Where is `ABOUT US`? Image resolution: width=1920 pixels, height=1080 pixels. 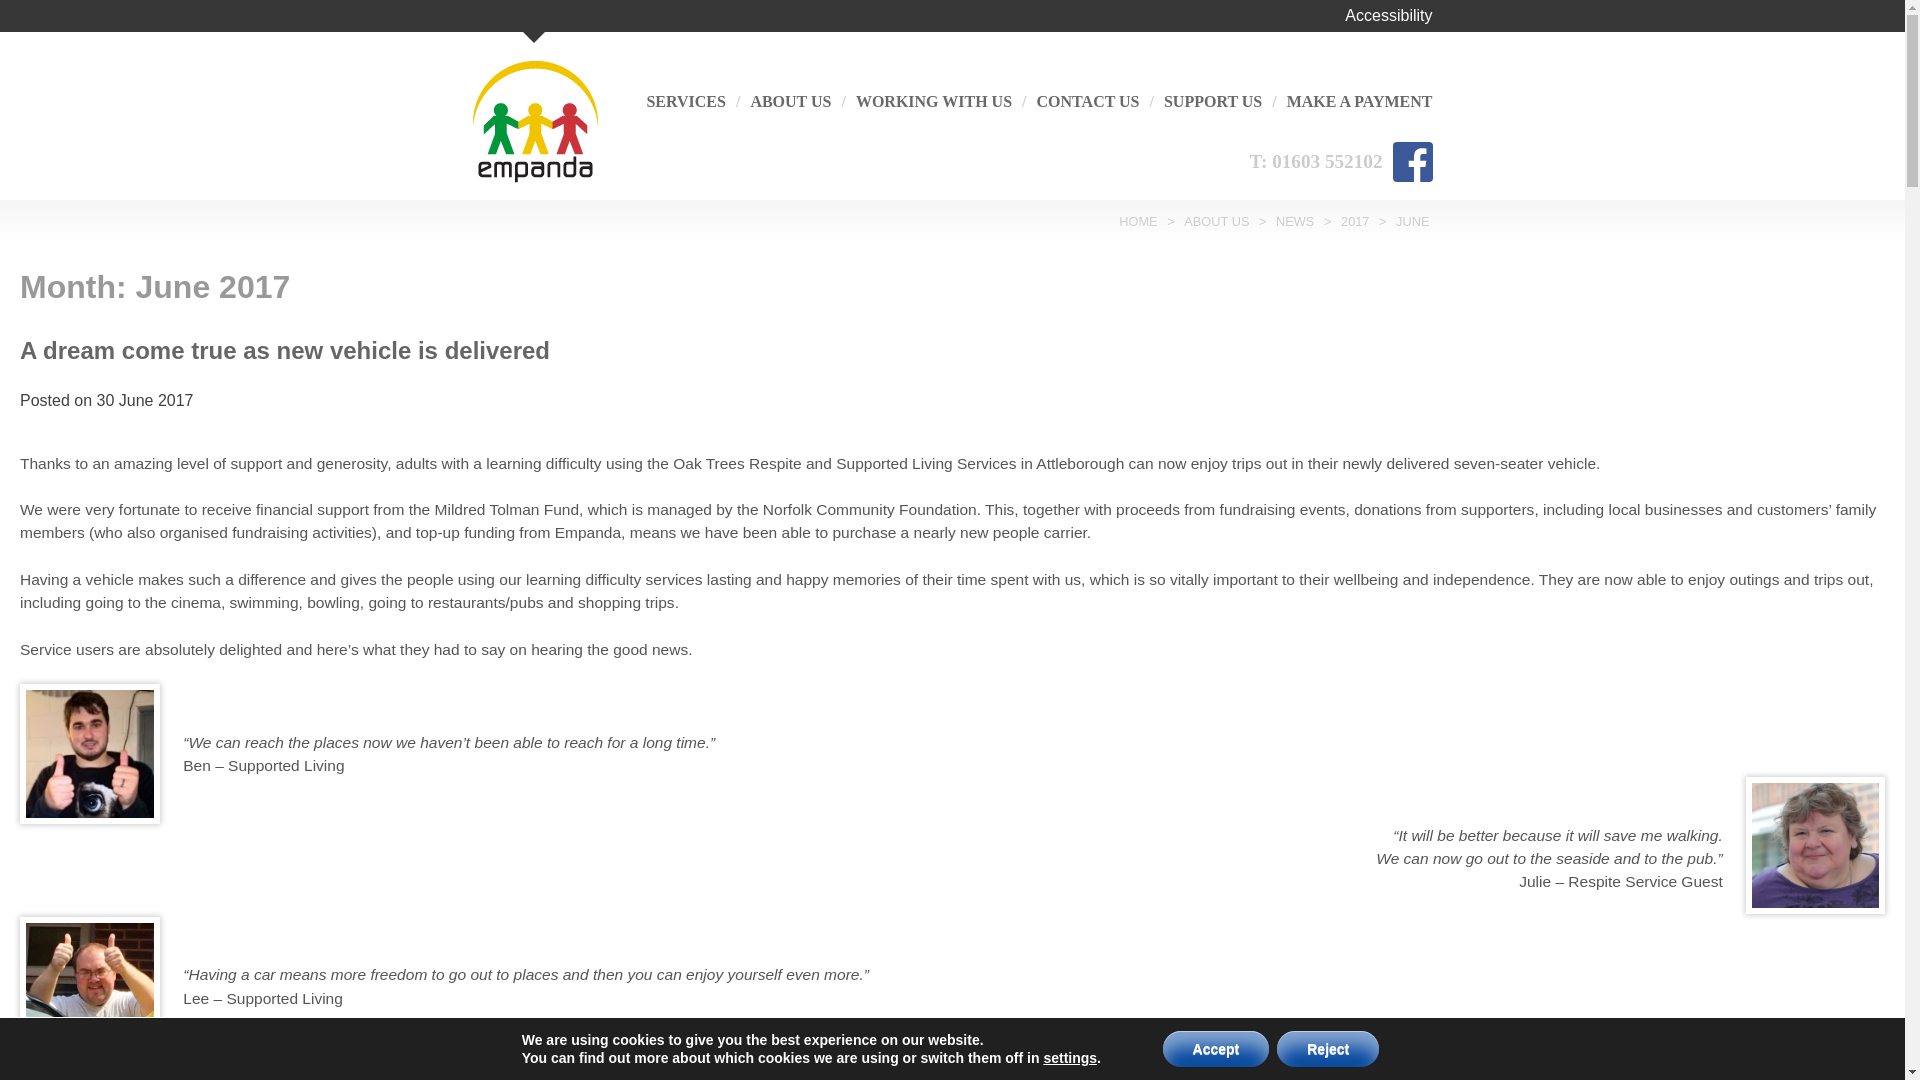
ABOUT US is located at coordinates (1216, 220).